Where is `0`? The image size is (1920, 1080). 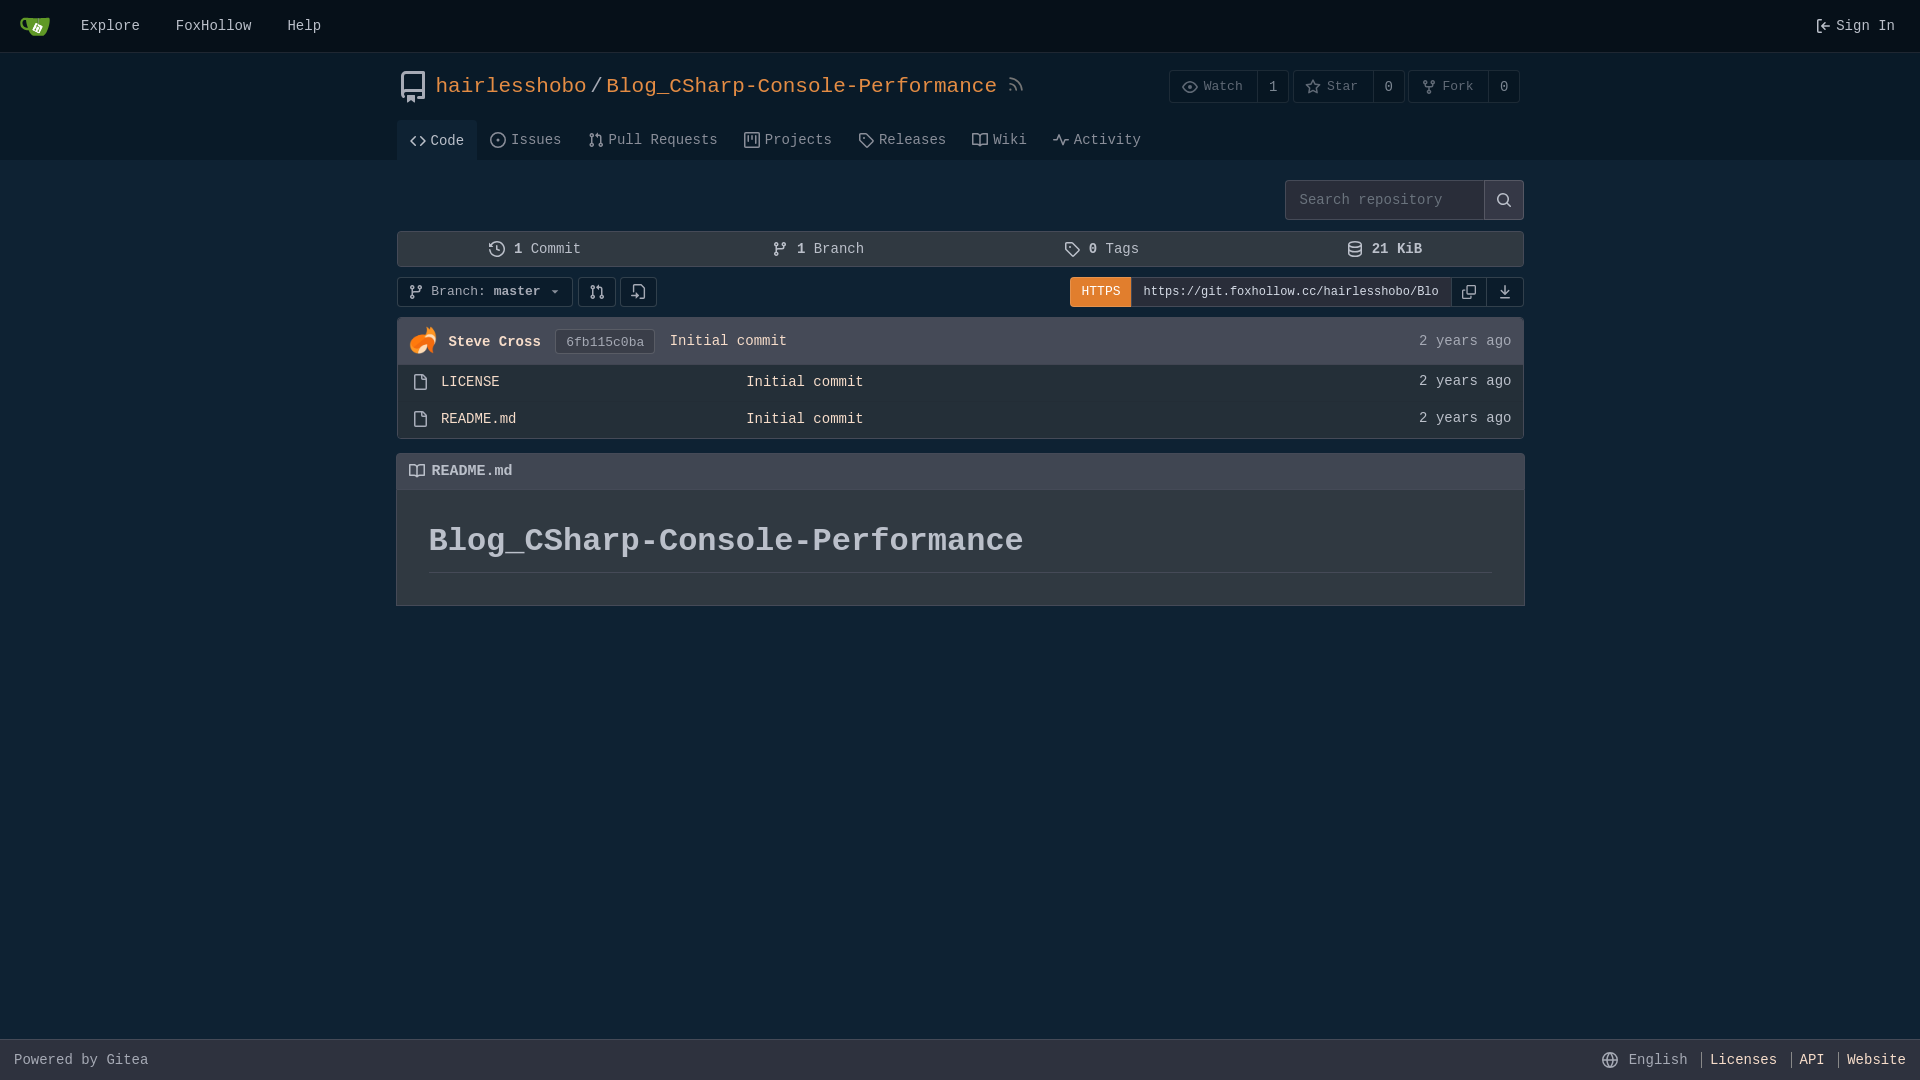 0 is located at coordinates (1504, 86).